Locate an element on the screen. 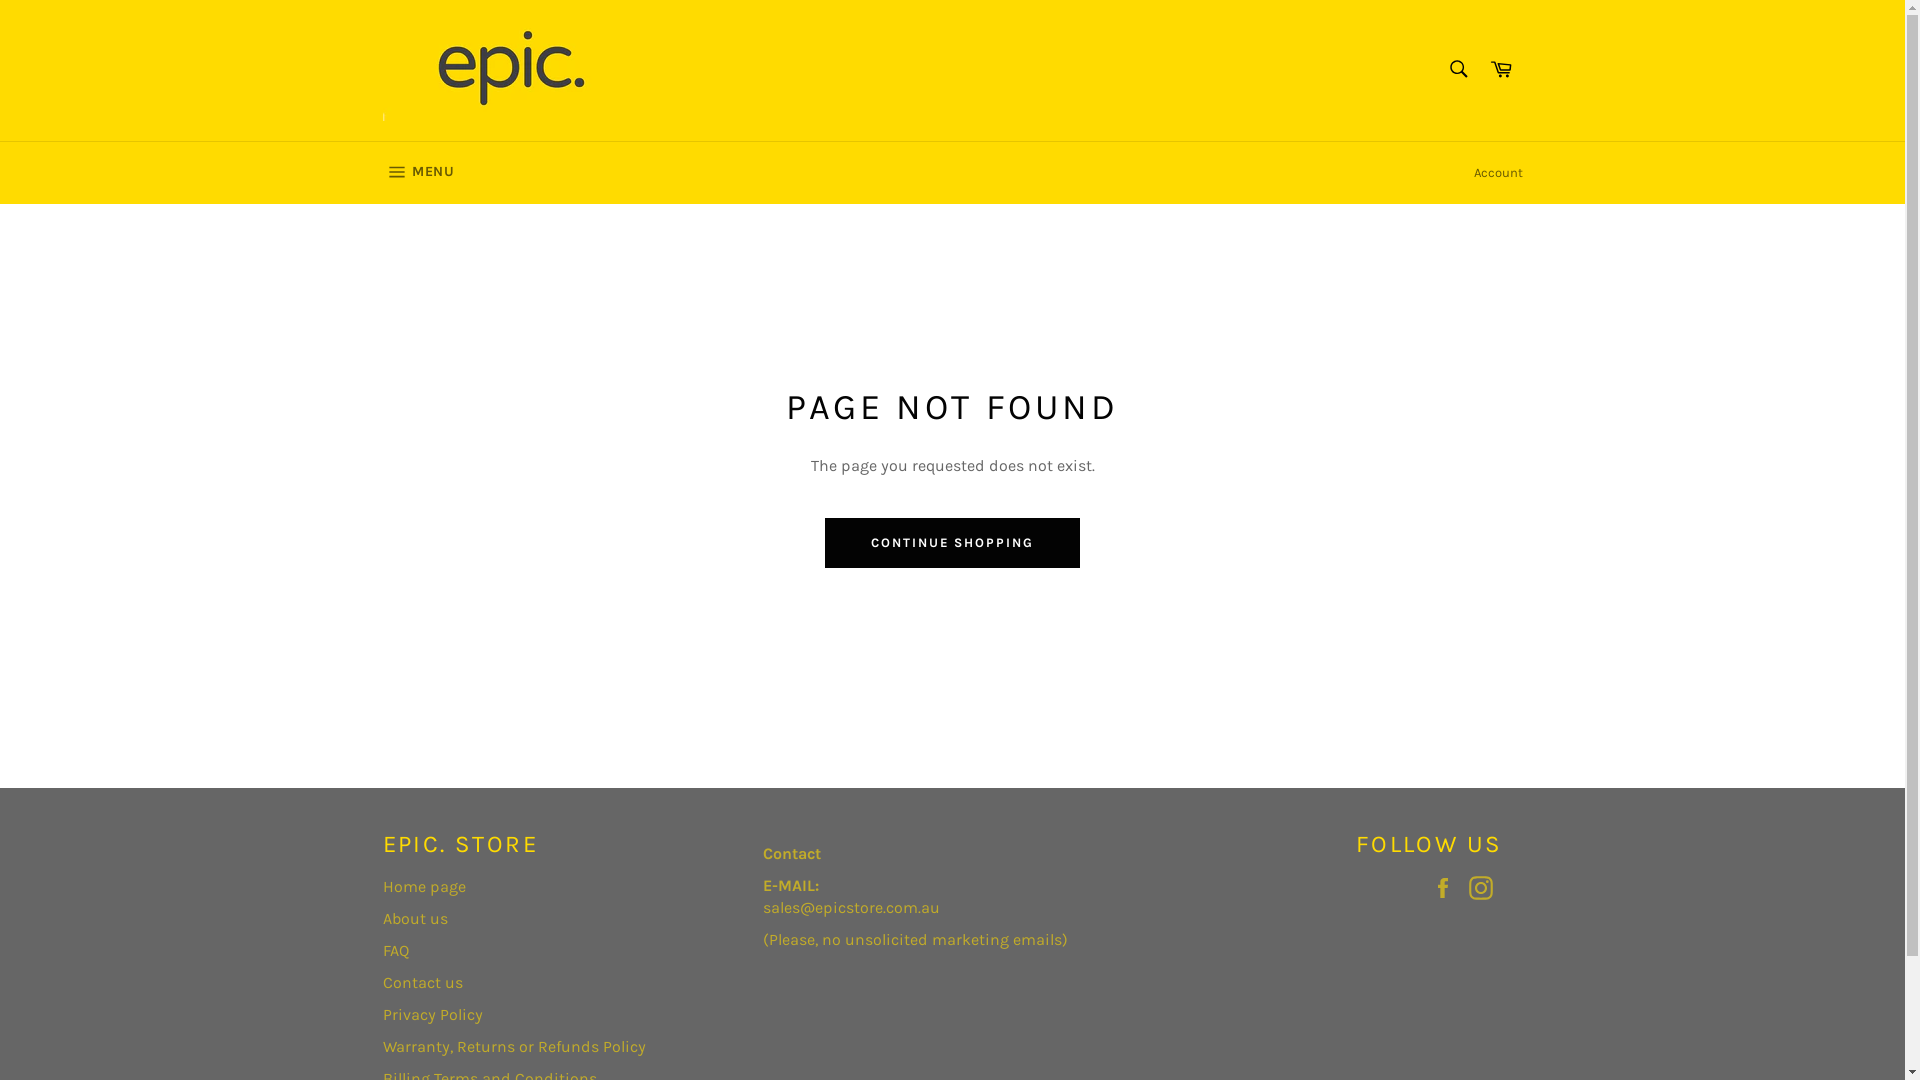 This screenshot has width=1920, height=1080. Warranty, Returns or Refunds Policy is located at coordinates (514, 1046).